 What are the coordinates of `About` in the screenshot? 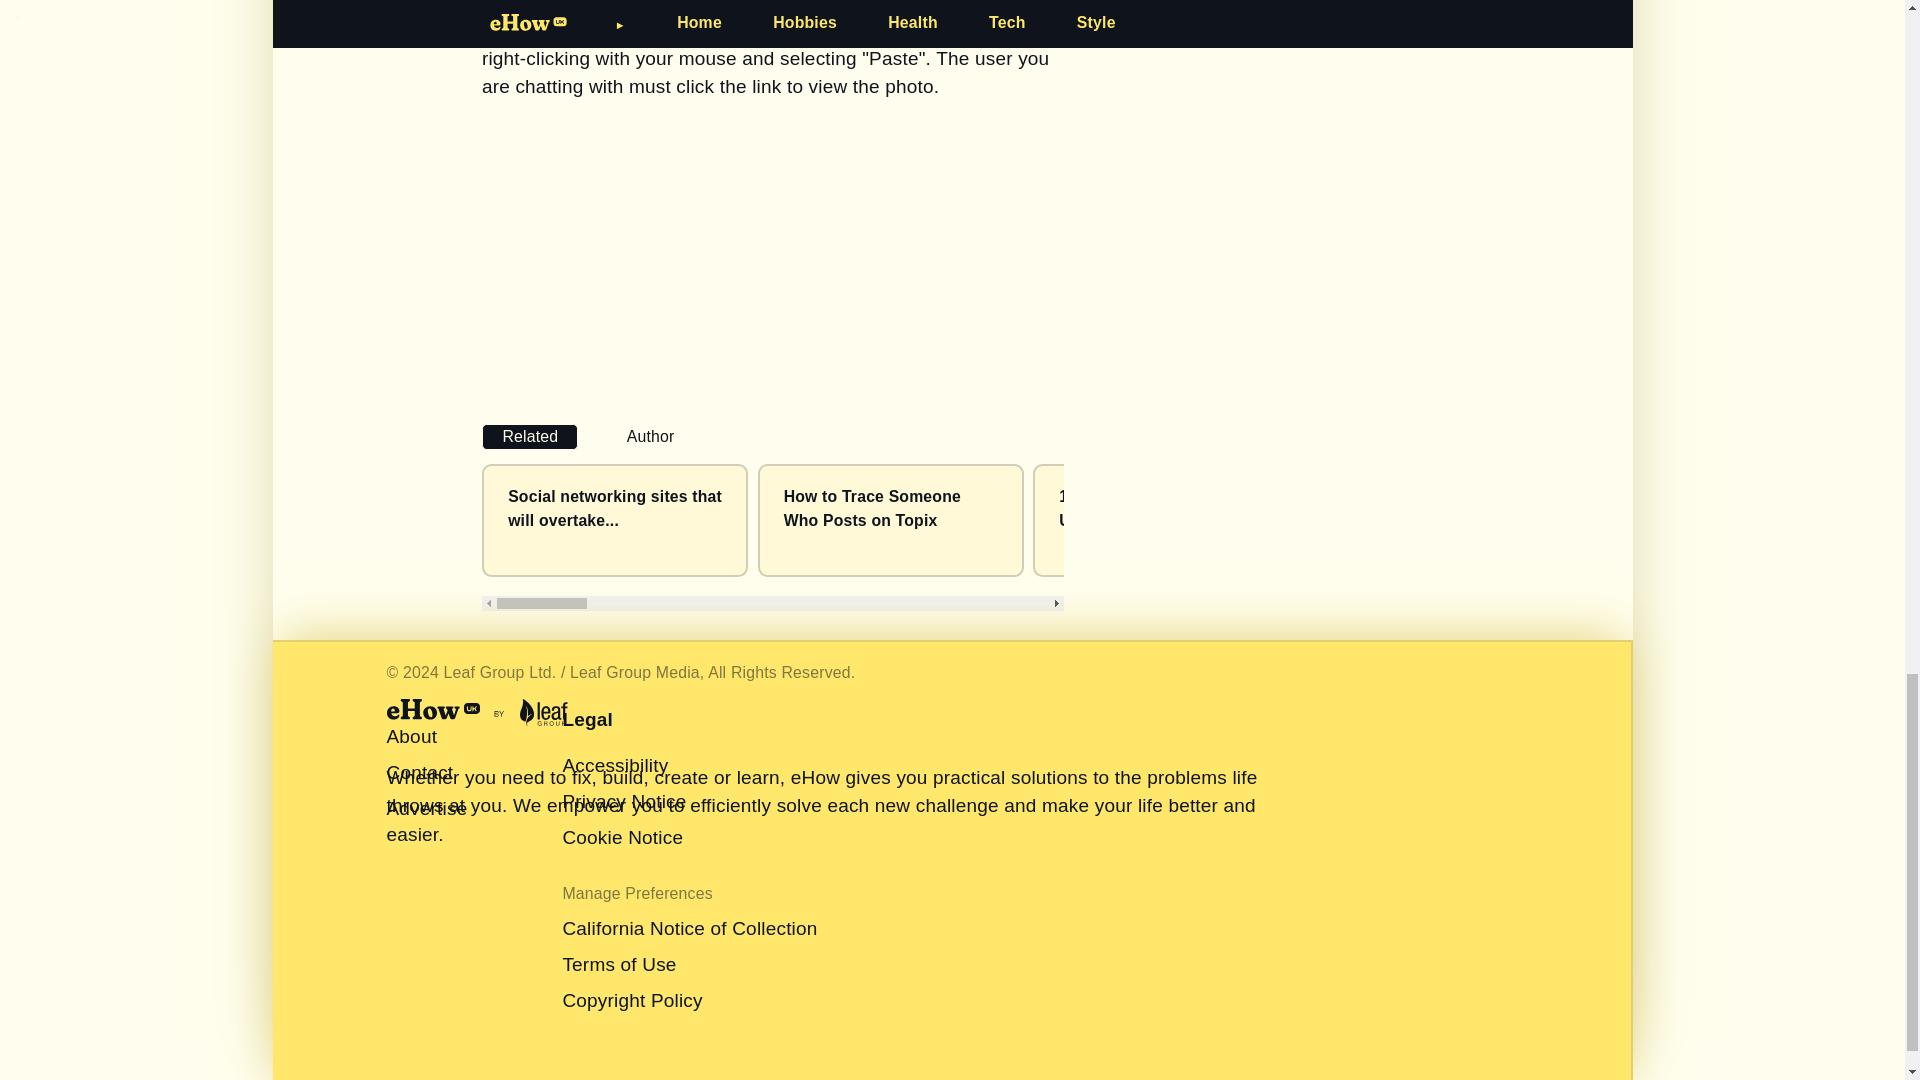 It's located at (411, 736).